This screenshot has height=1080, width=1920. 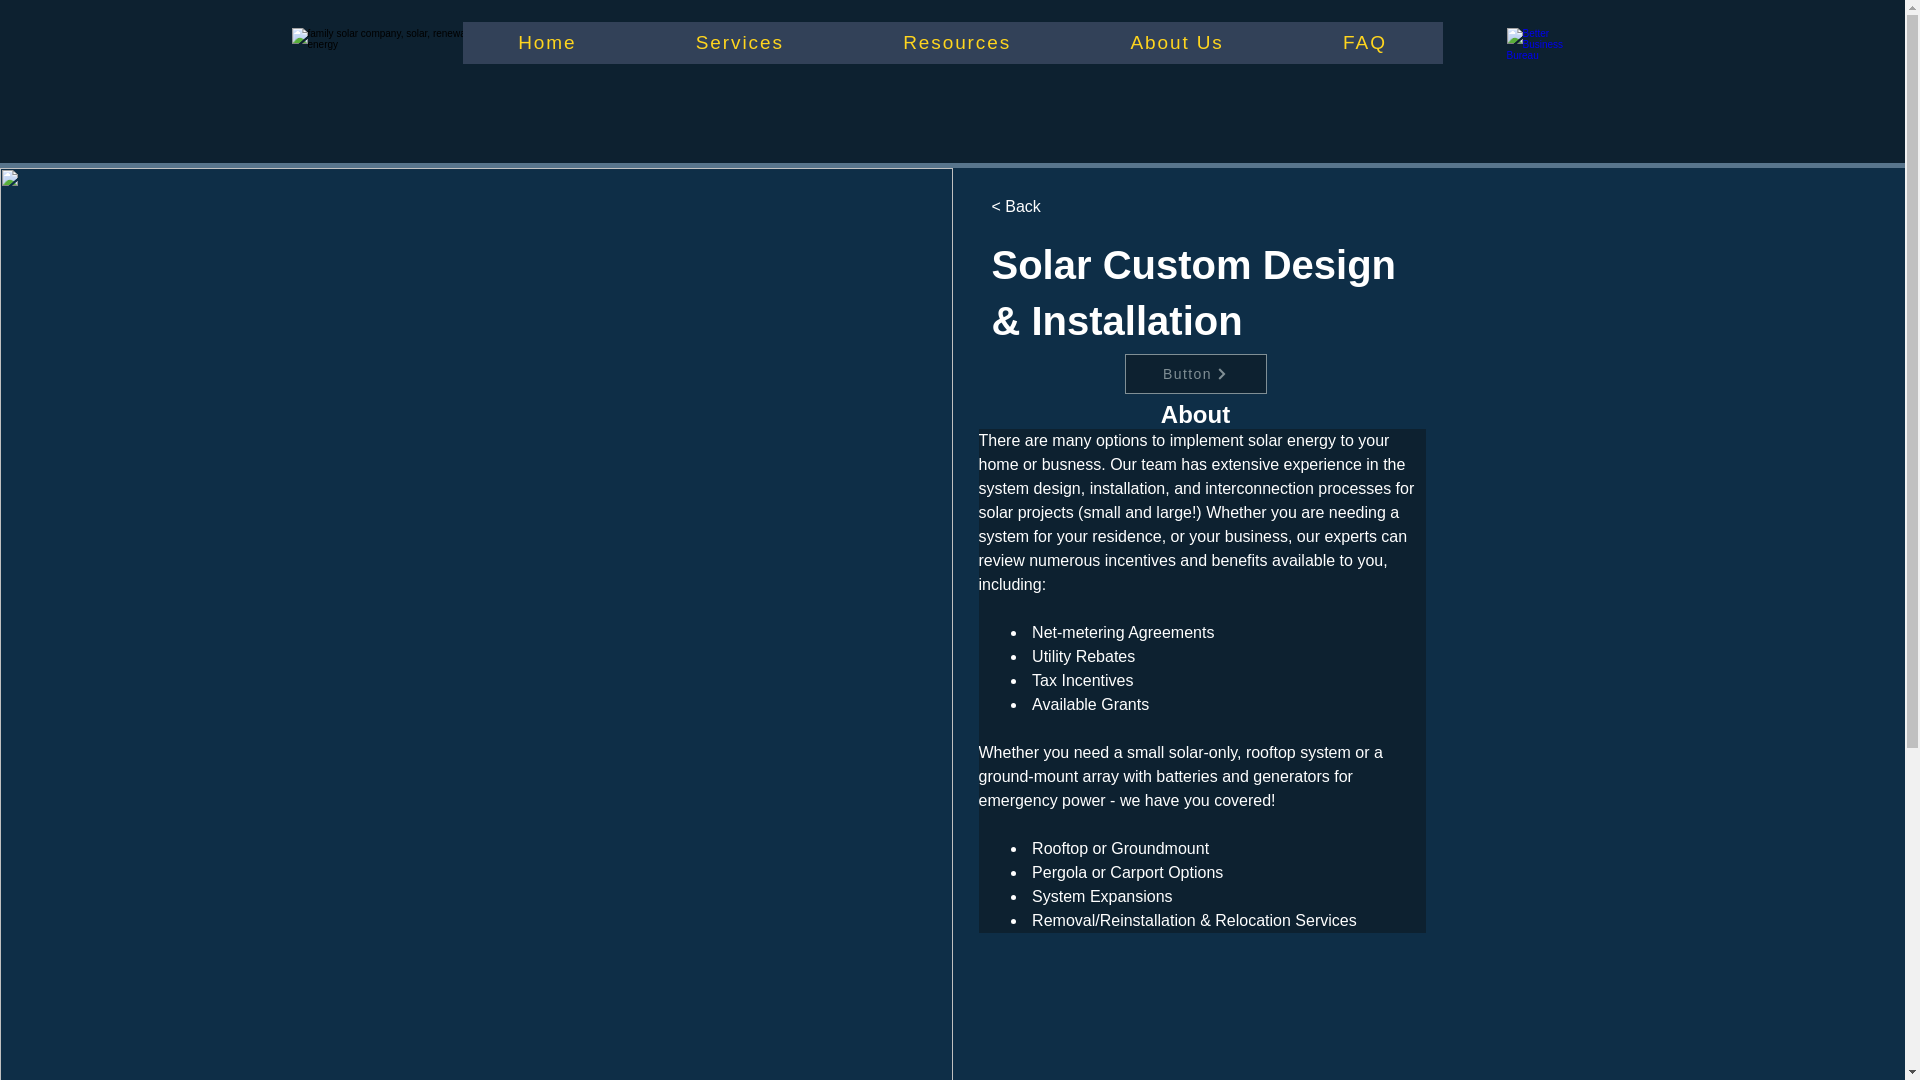 What do you see at coordinates (1194, 374) in the screenshot?
I see `Button` at bounding box center [1194, 374].